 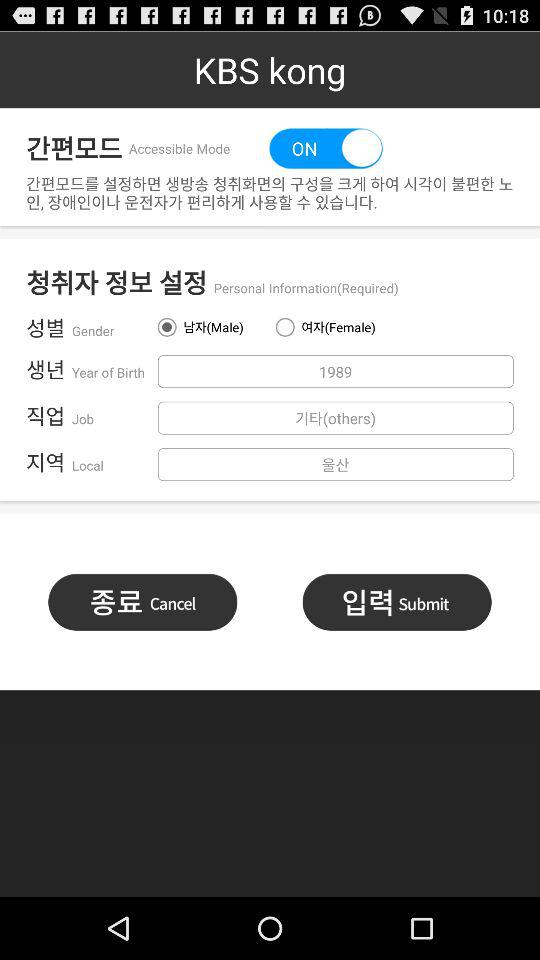 What do you see at coordinates (210, 327) in the screenshot?
I see `select the item next to gender app` at bounding box center [210, 327].